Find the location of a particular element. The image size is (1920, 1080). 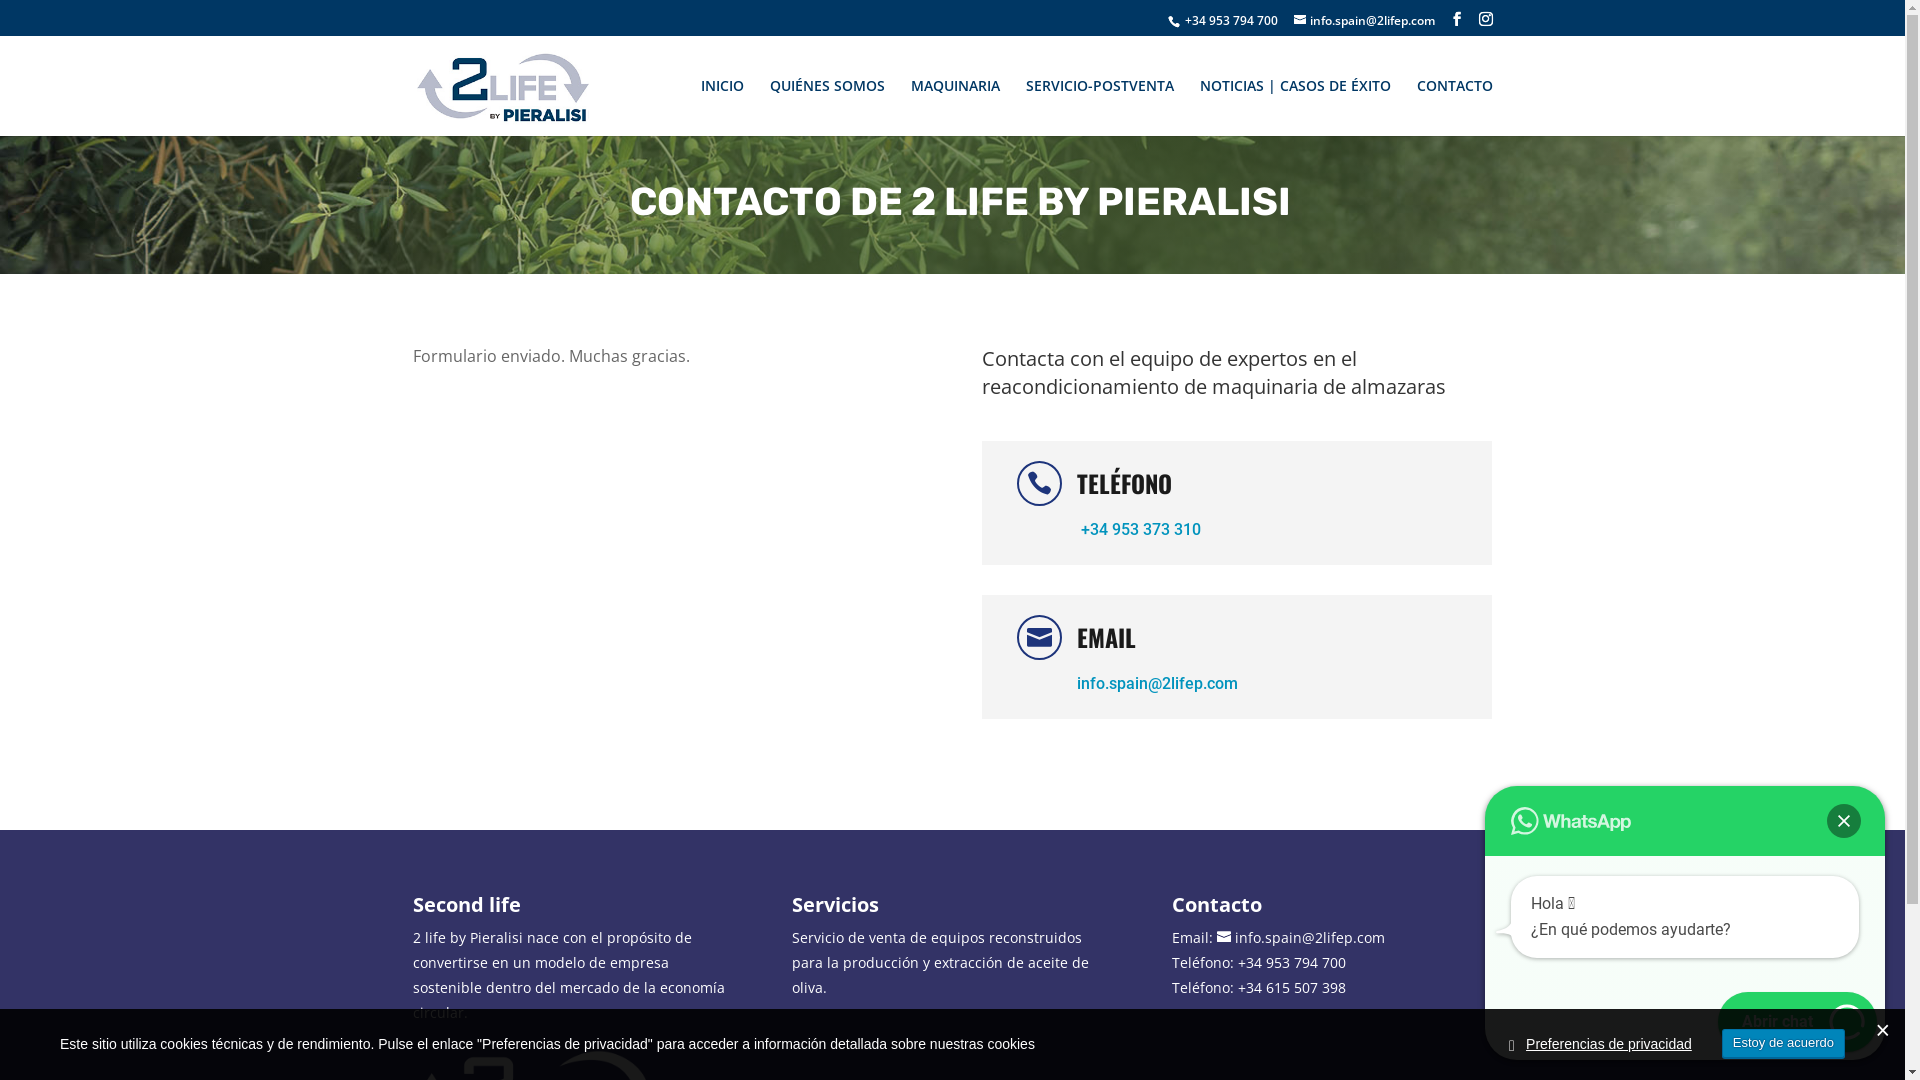

SERVICIO-POSTVENTA is located at coordinates (1100, 102).